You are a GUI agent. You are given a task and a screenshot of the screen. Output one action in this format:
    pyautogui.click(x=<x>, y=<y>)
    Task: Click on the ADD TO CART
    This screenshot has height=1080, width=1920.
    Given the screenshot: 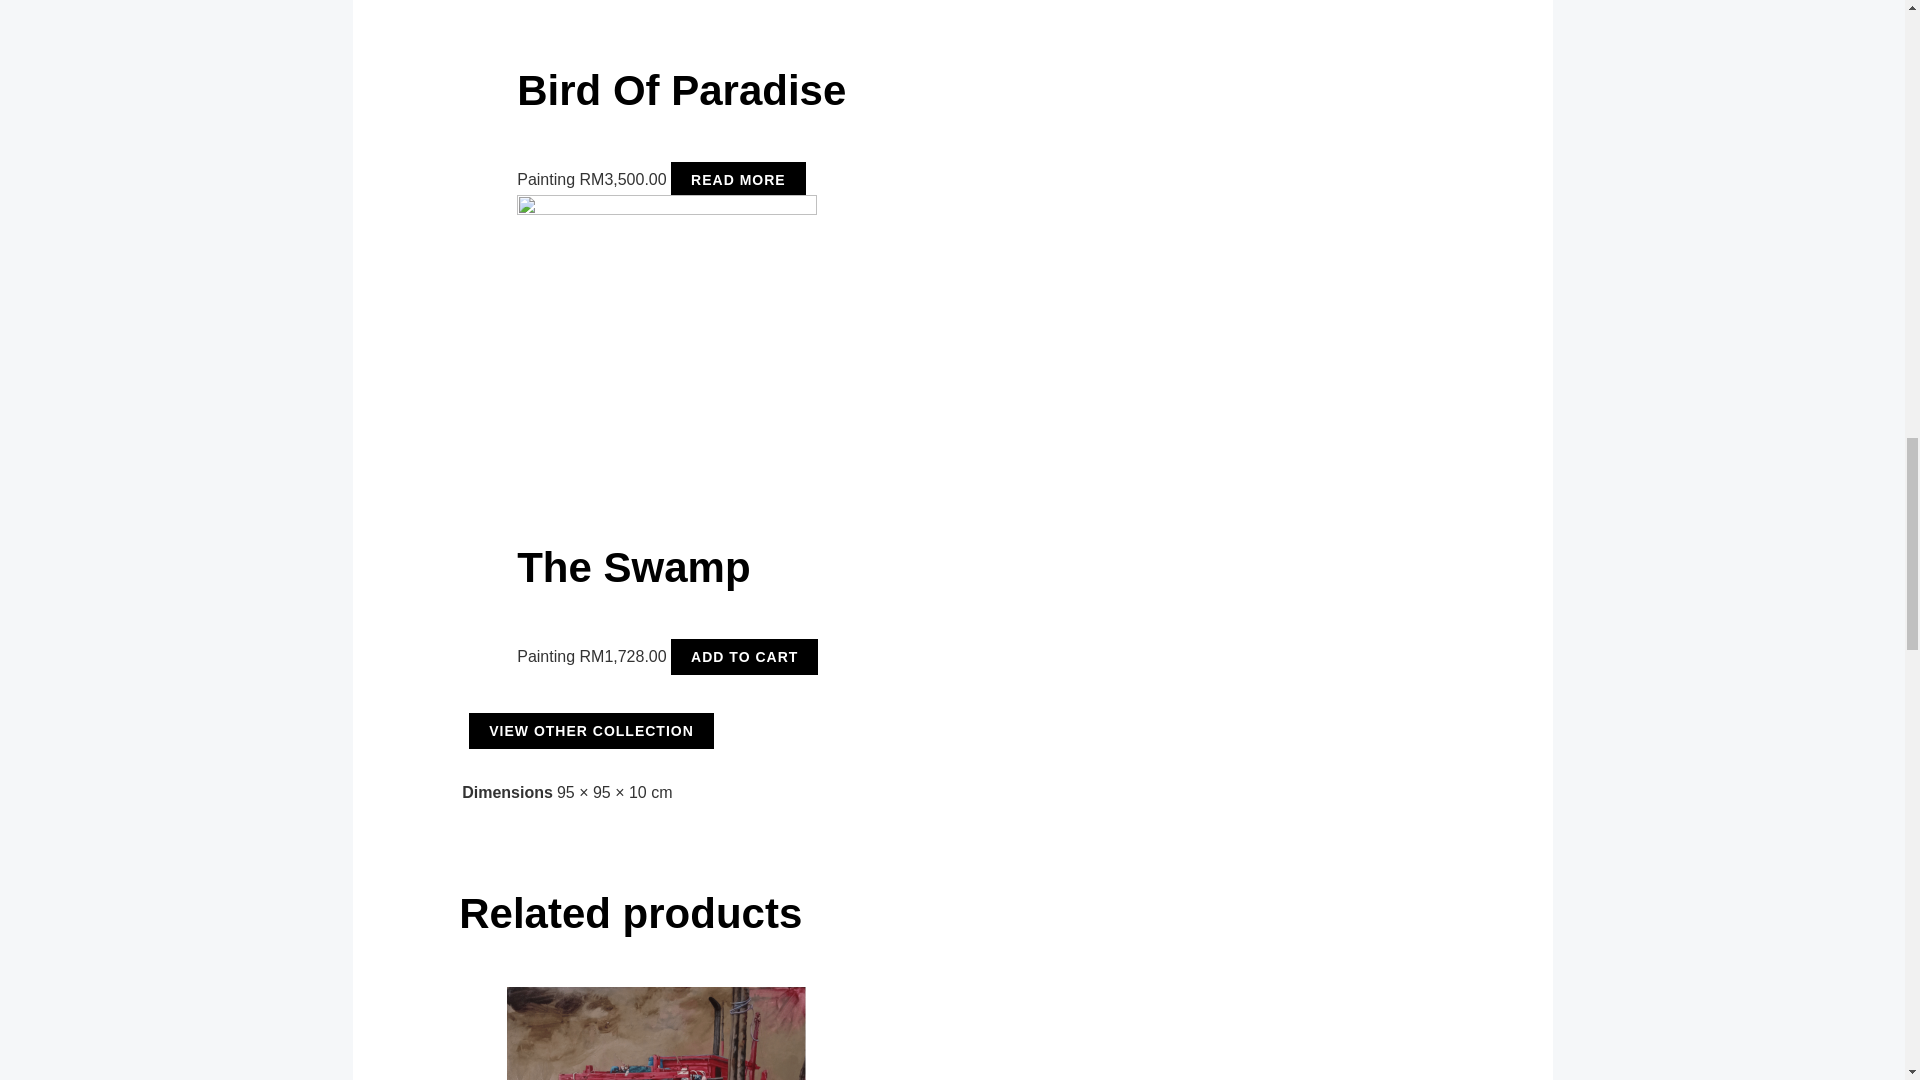 What is the action you would take?
    pyautogui.click(x=744, y=657)
    